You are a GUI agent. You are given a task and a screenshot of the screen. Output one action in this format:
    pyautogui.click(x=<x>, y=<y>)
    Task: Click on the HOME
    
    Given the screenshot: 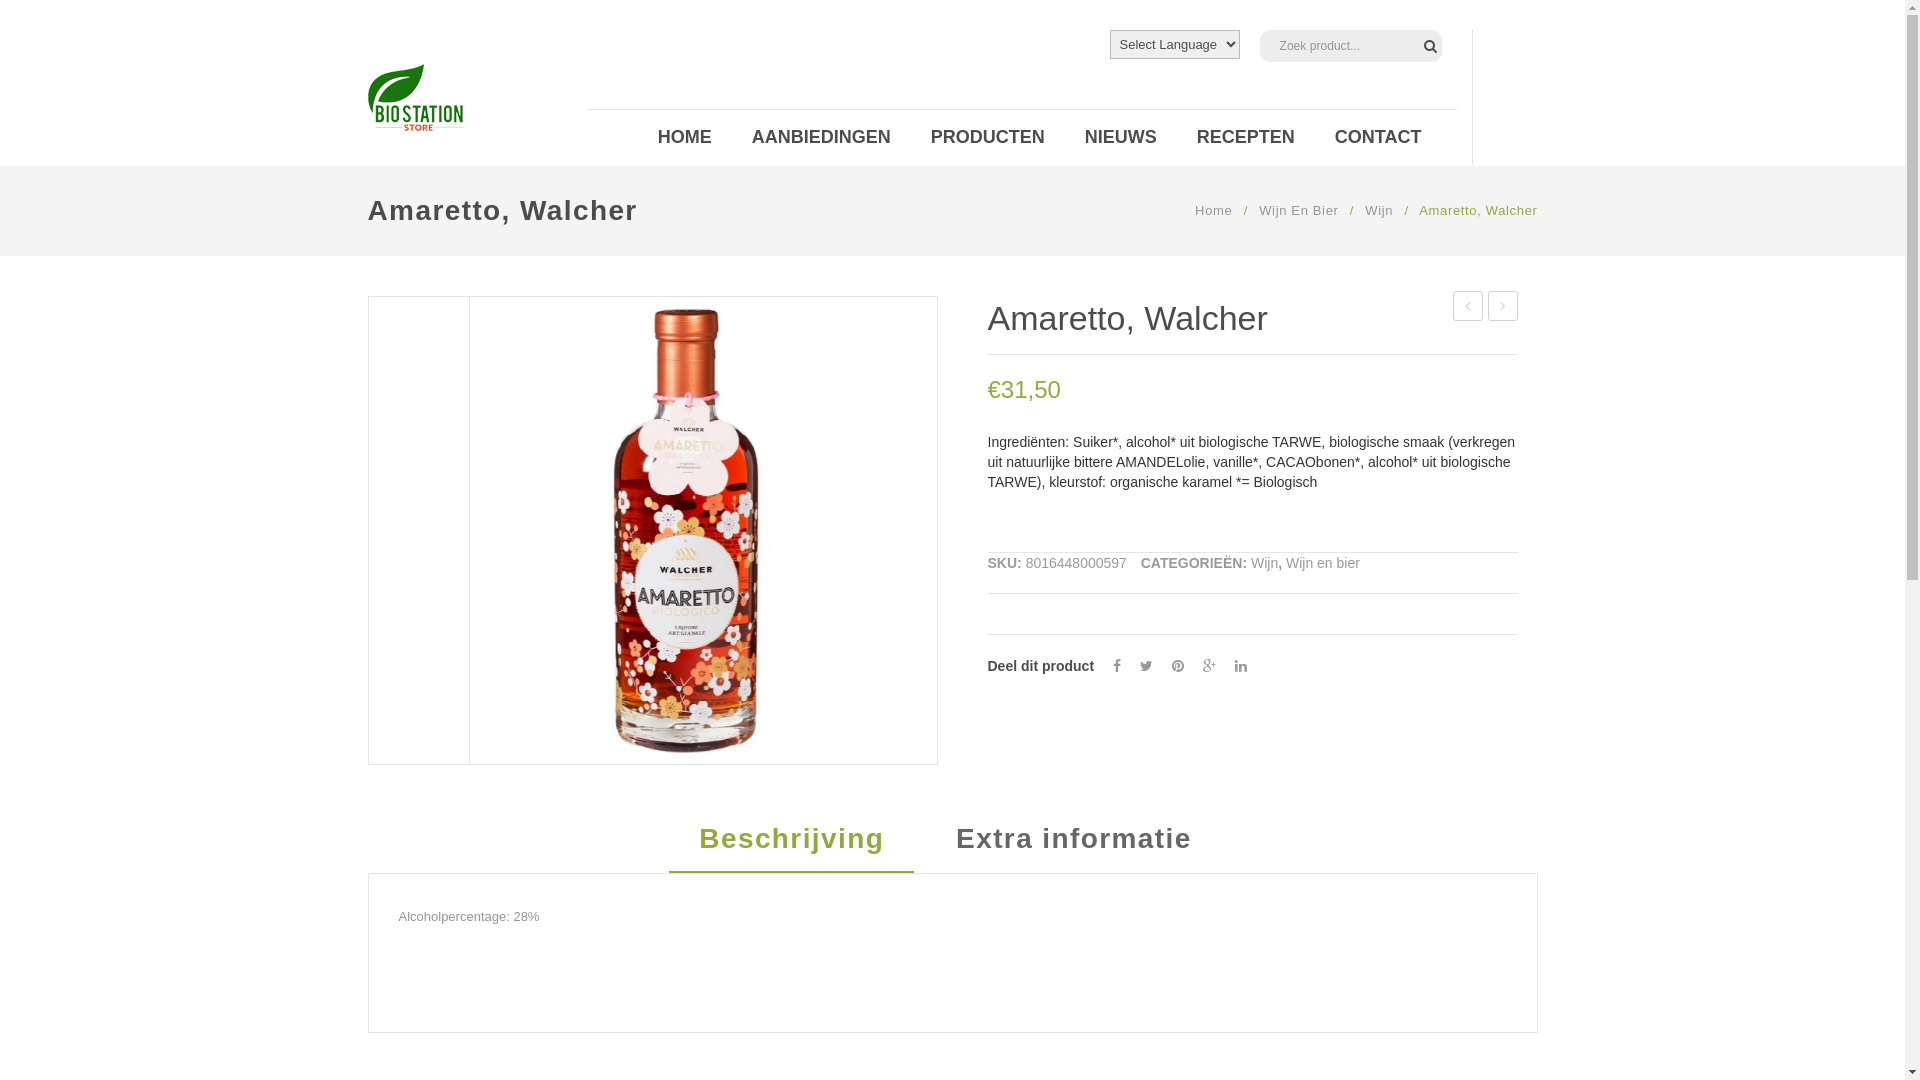 What is the action you would take?
    pyautogui.click(x=685, y=138)
    